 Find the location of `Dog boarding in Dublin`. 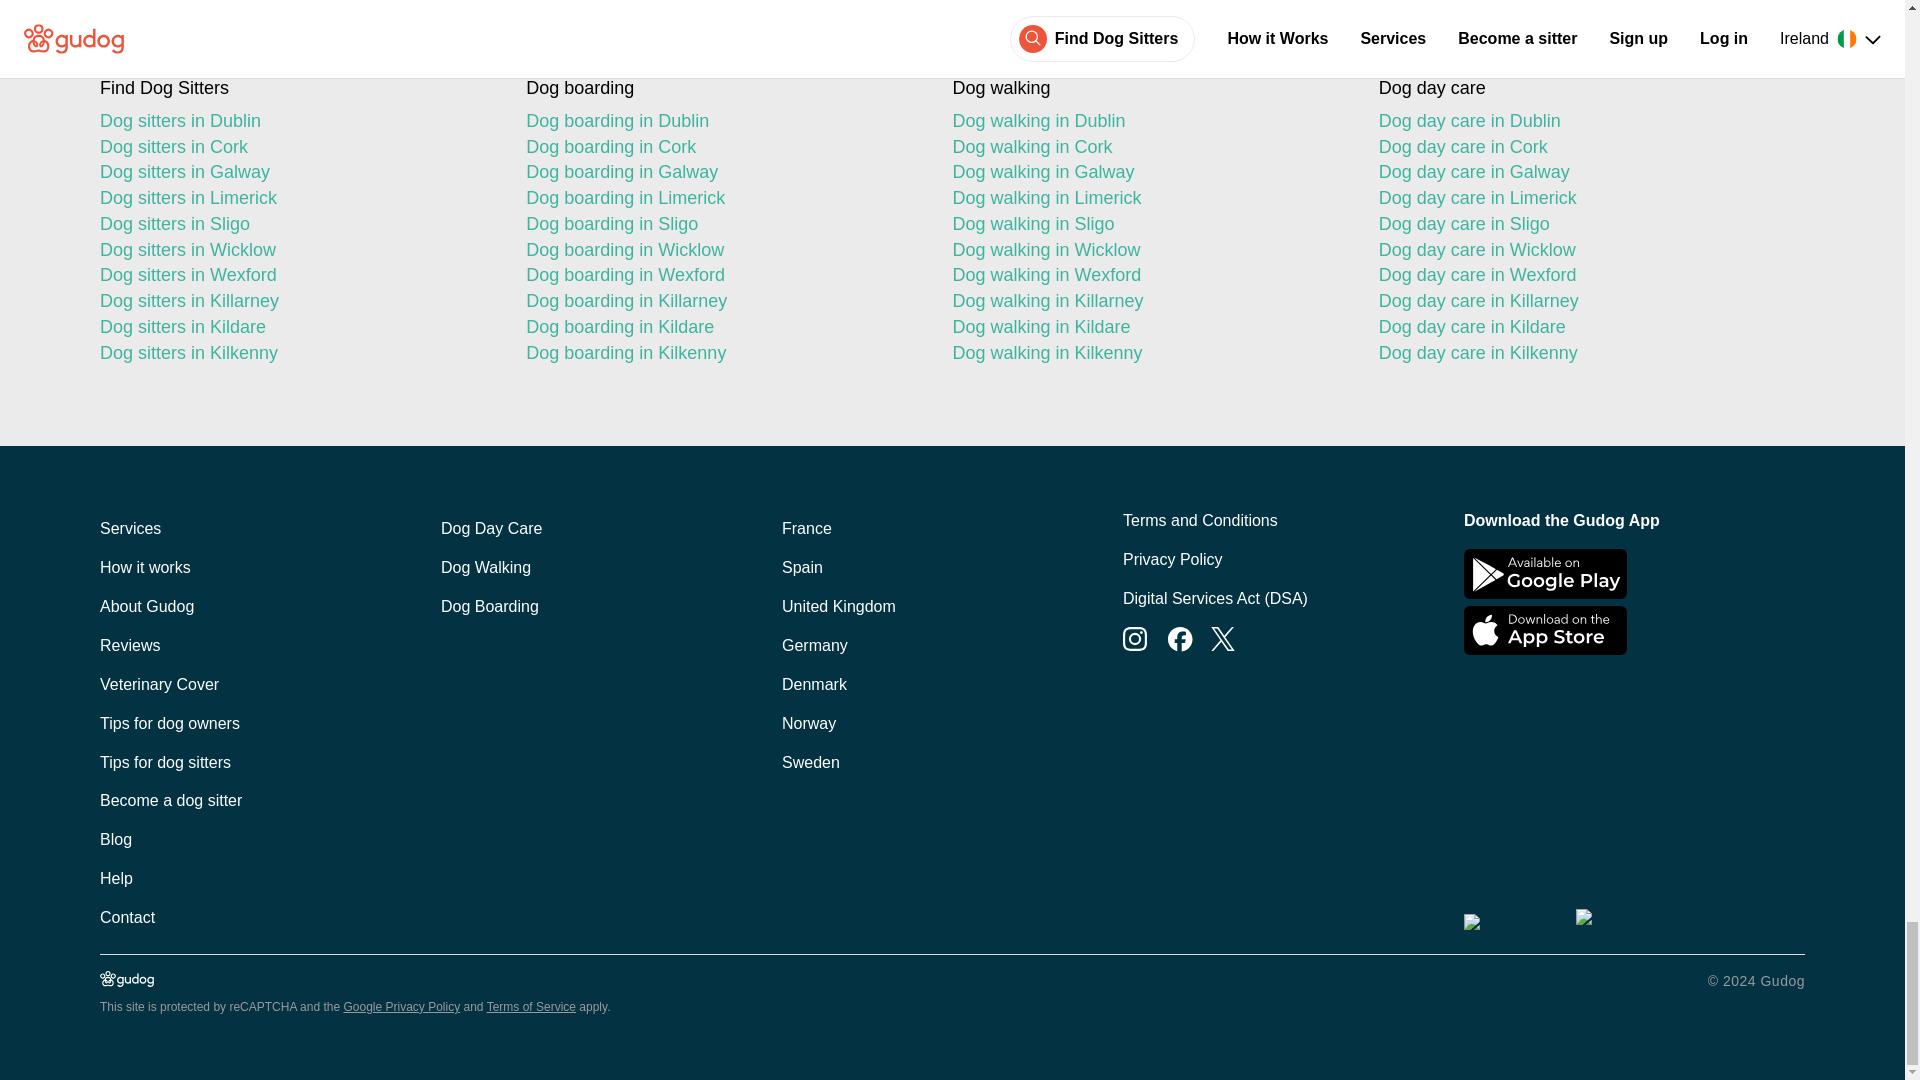

Dog boarding in Dublin is located at coordinates (722, 122).